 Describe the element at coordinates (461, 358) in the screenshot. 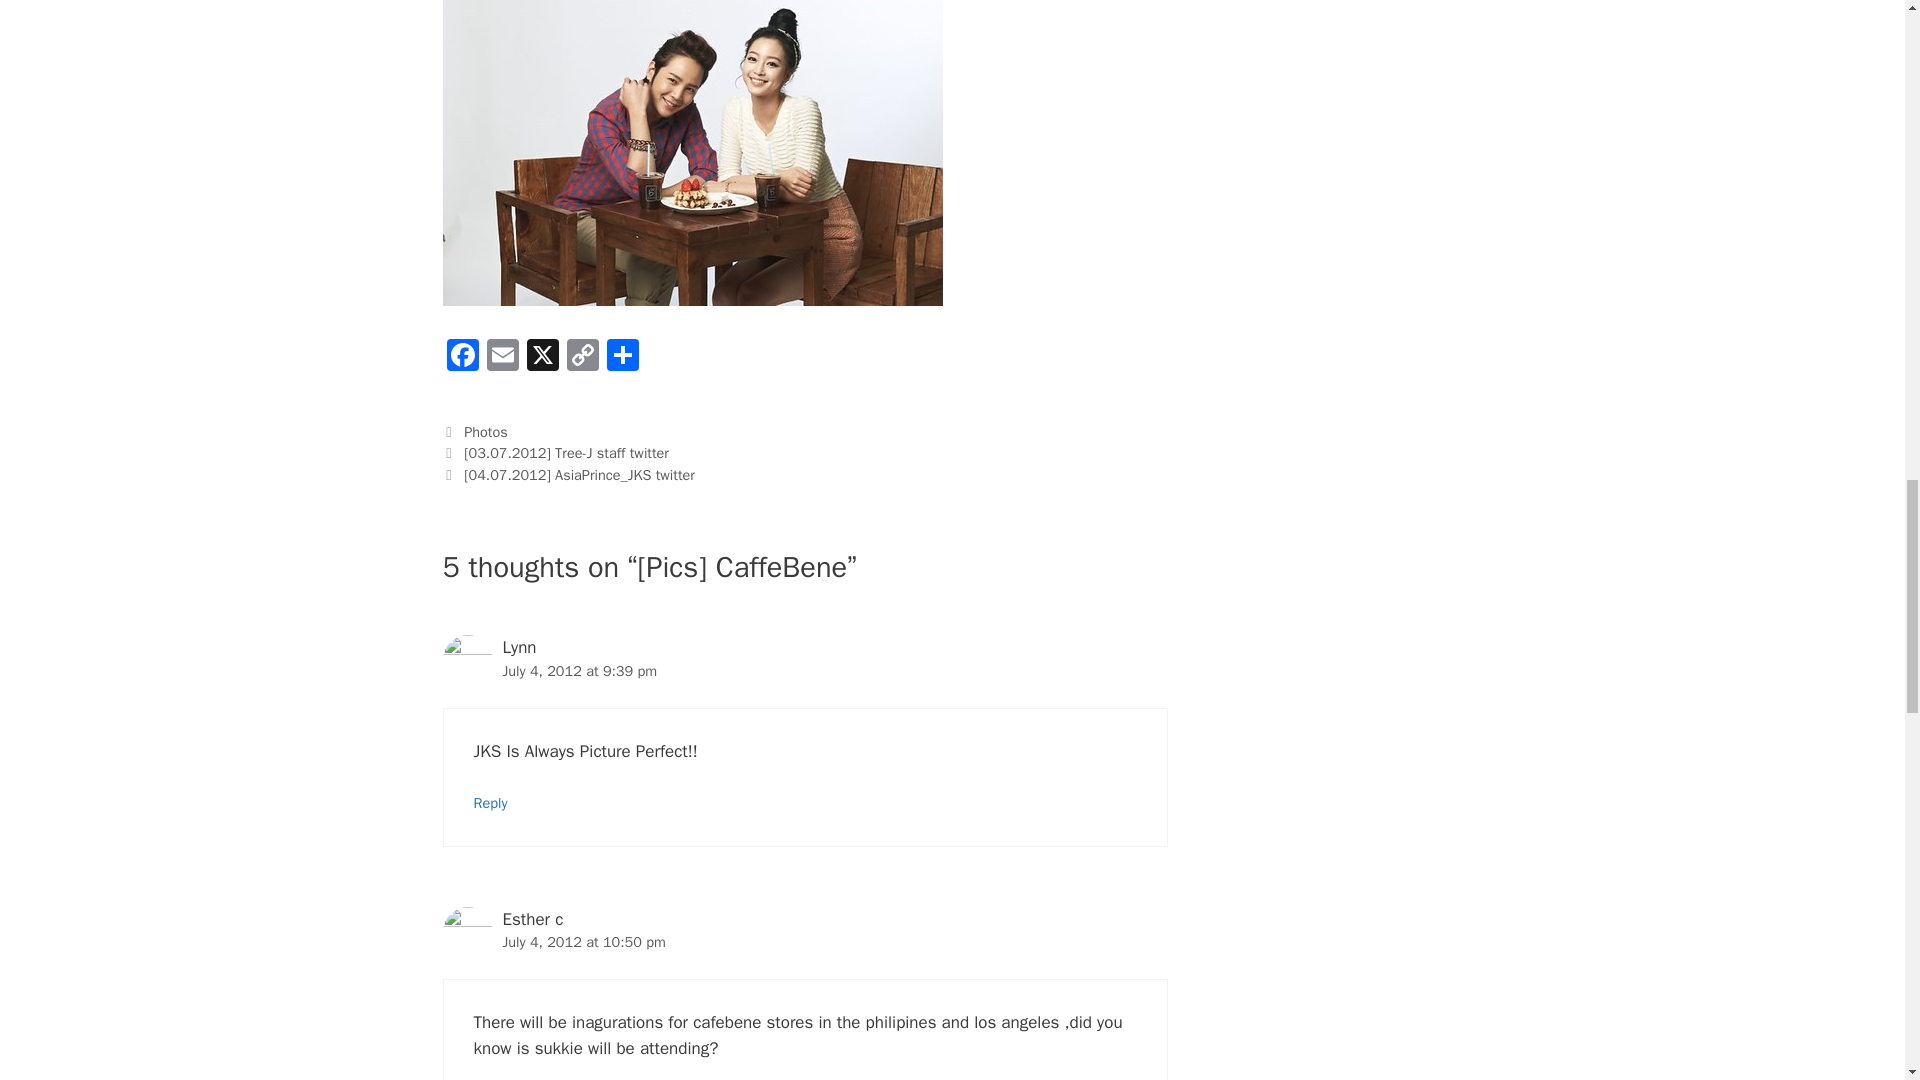

I see `Facebook` at that location.